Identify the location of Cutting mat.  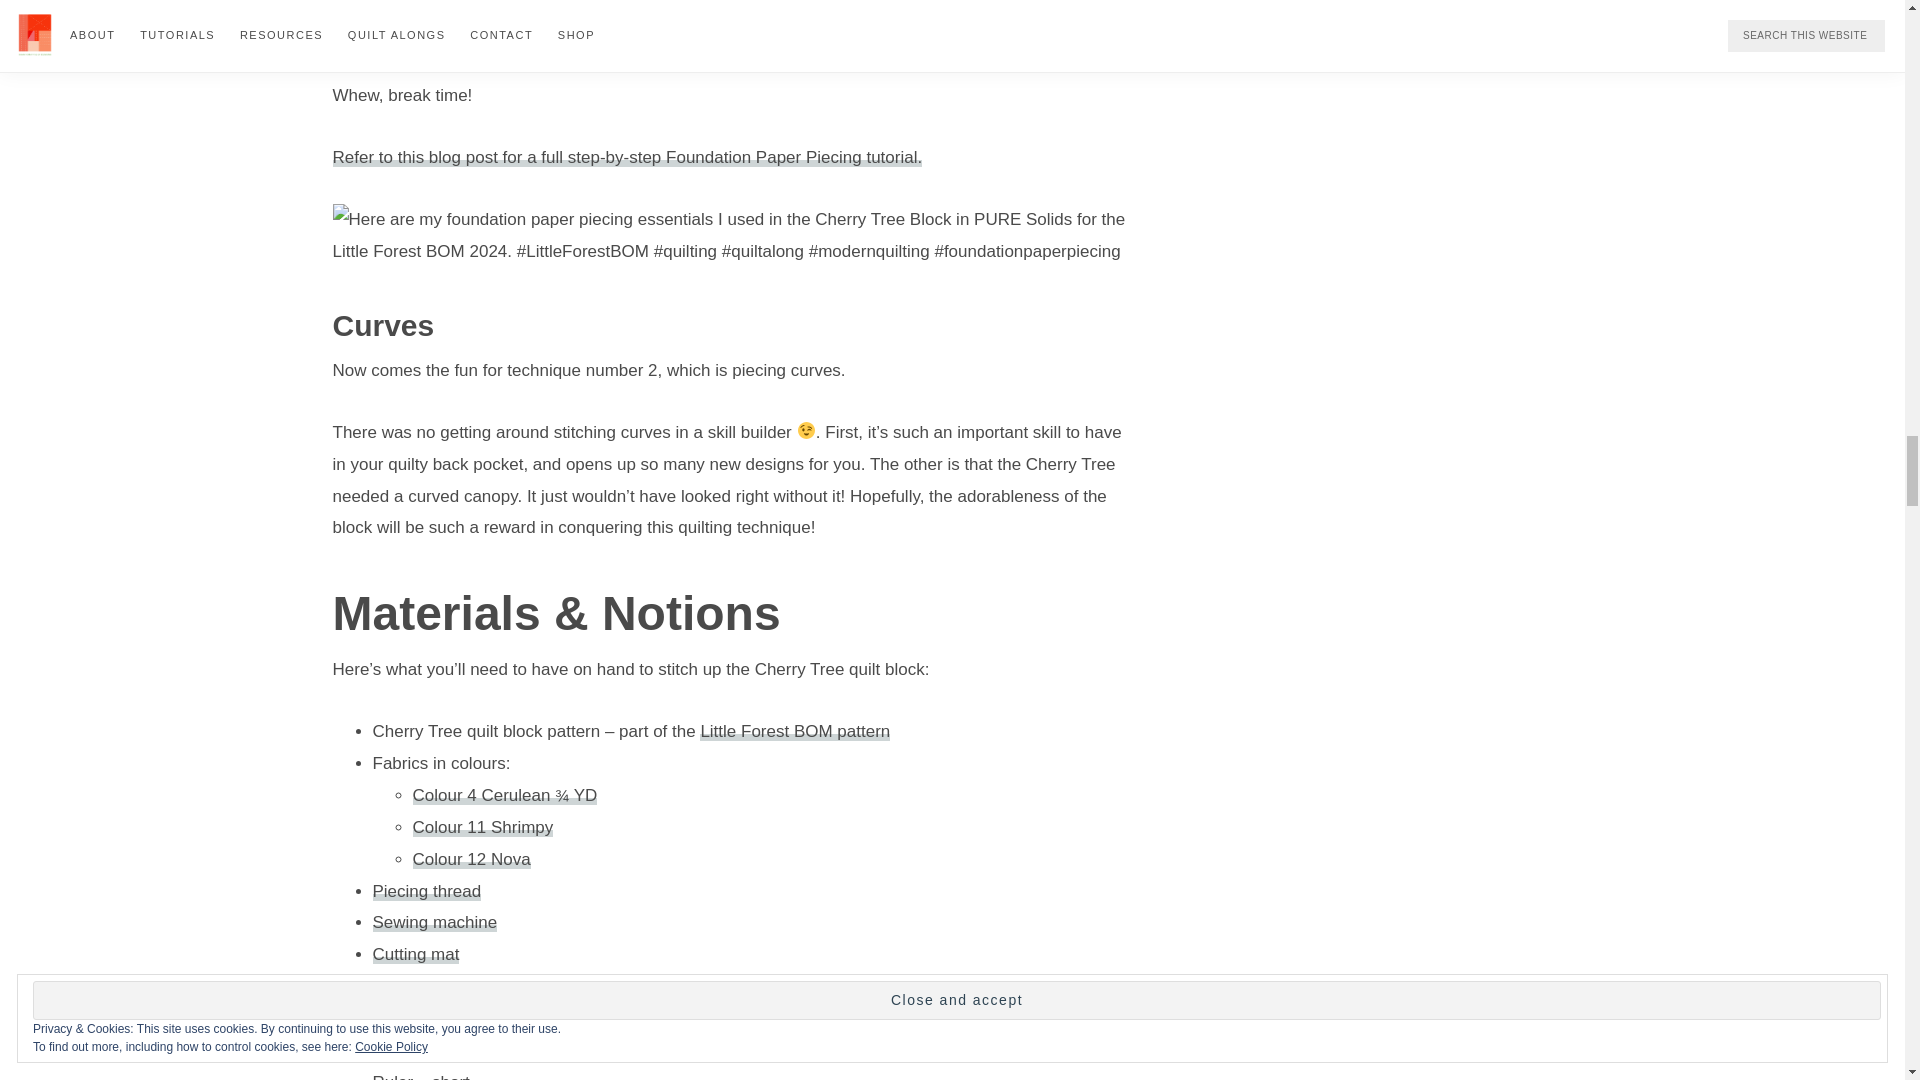
(415, 954).